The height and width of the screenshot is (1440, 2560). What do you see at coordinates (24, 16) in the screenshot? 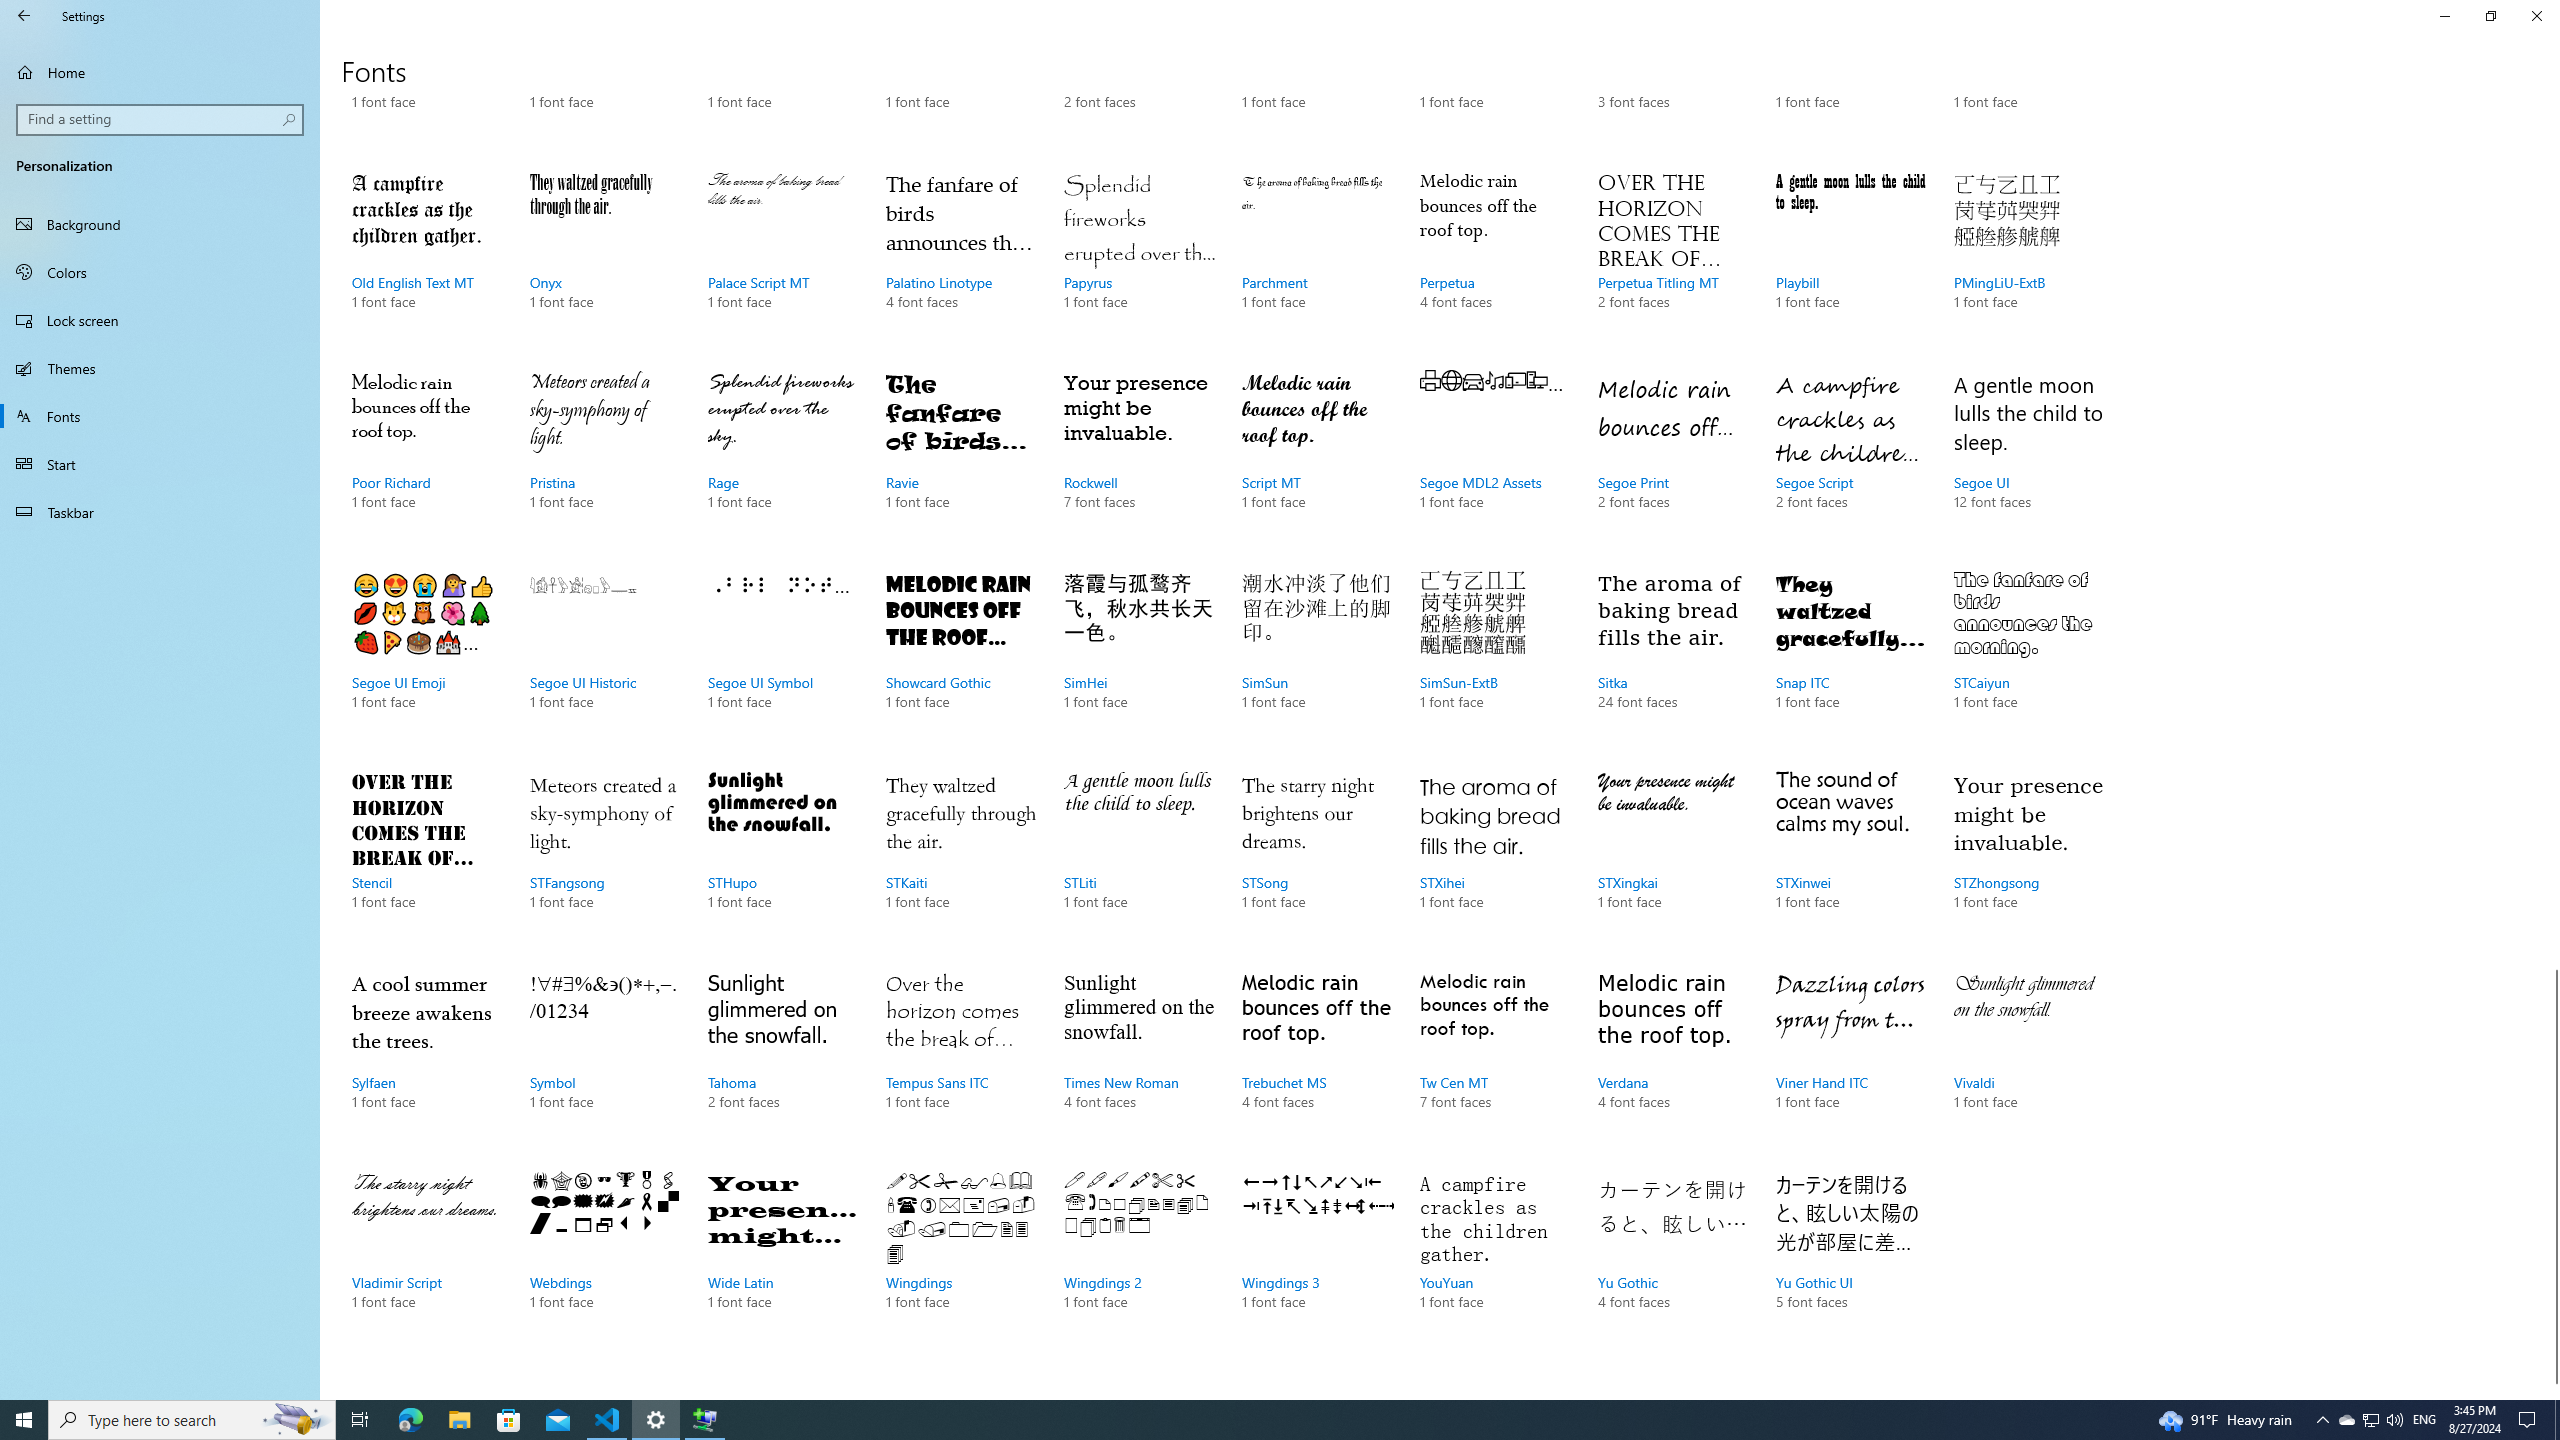
I see `Back` at bounding box center [24, 16].